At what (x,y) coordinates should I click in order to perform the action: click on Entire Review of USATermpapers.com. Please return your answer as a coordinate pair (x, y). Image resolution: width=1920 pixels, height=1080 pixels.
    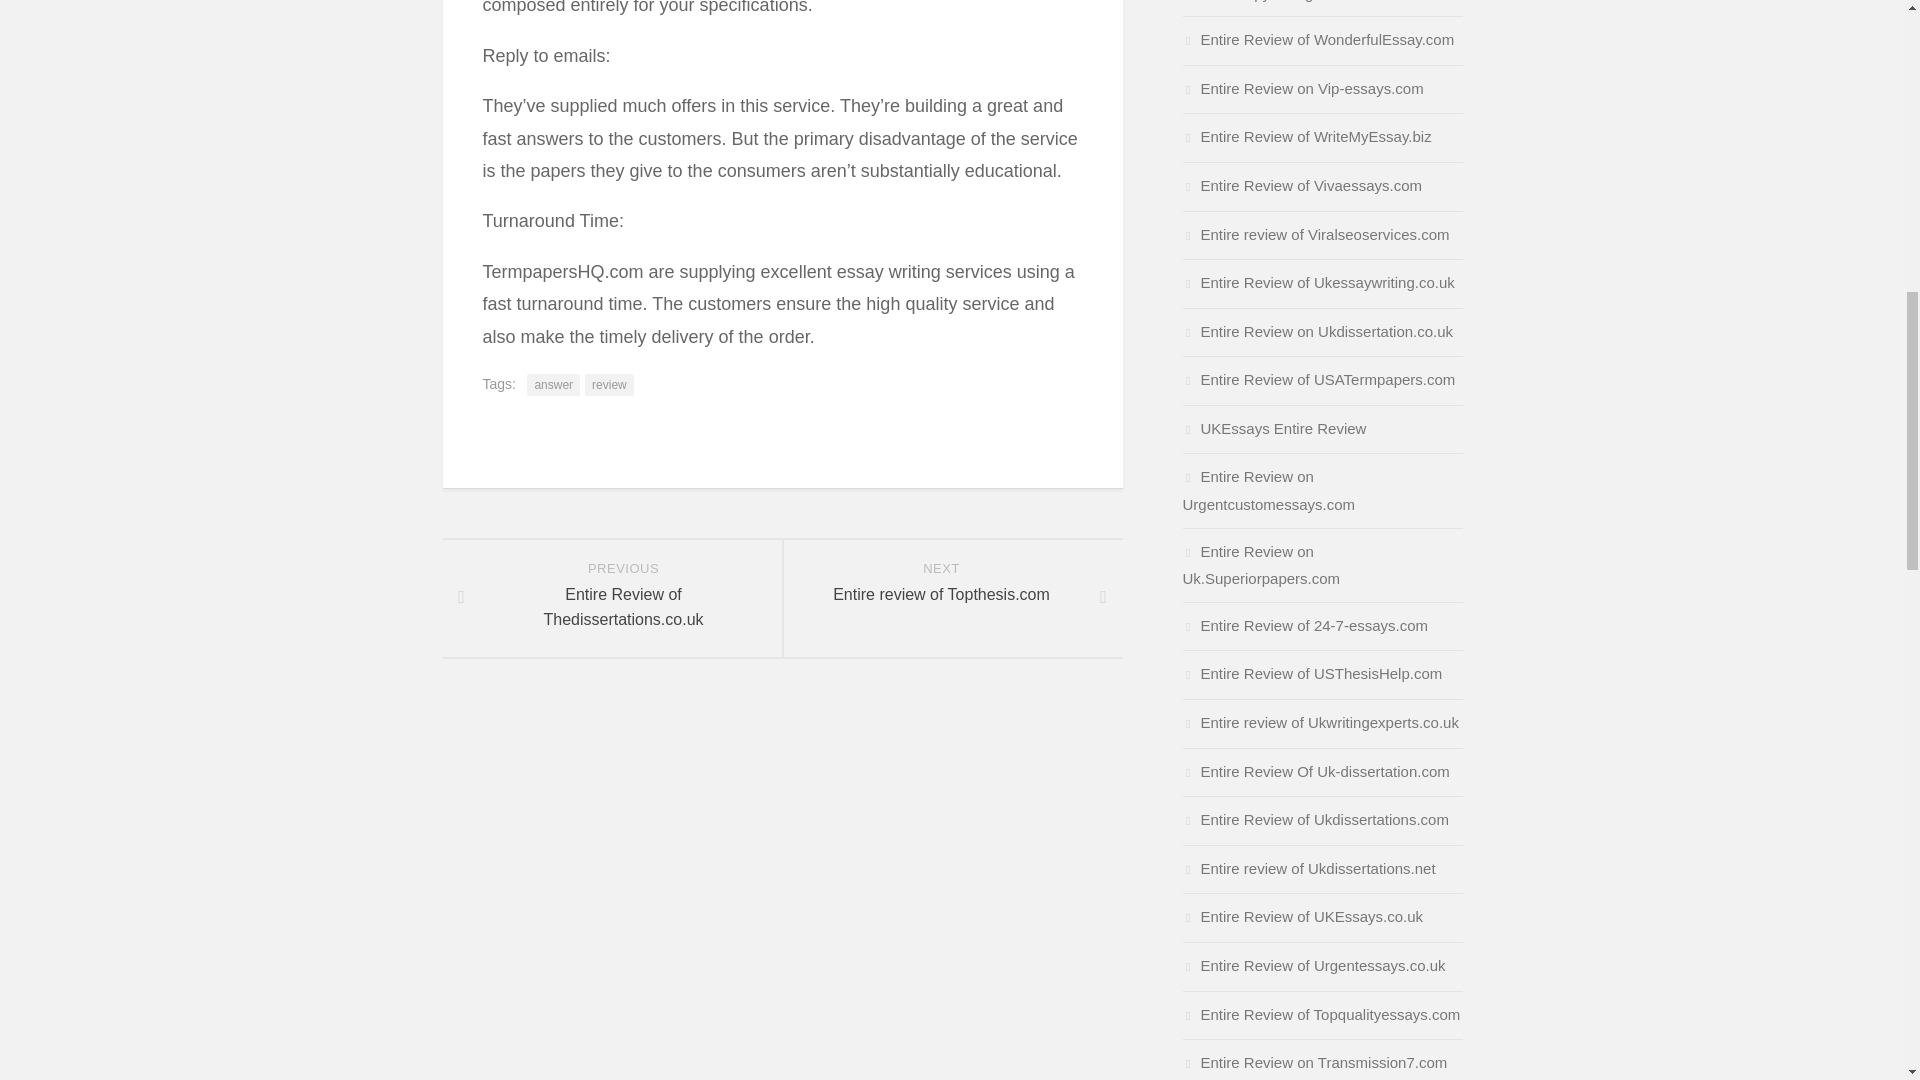
    Looking at the image, I should click on (1318, 379).